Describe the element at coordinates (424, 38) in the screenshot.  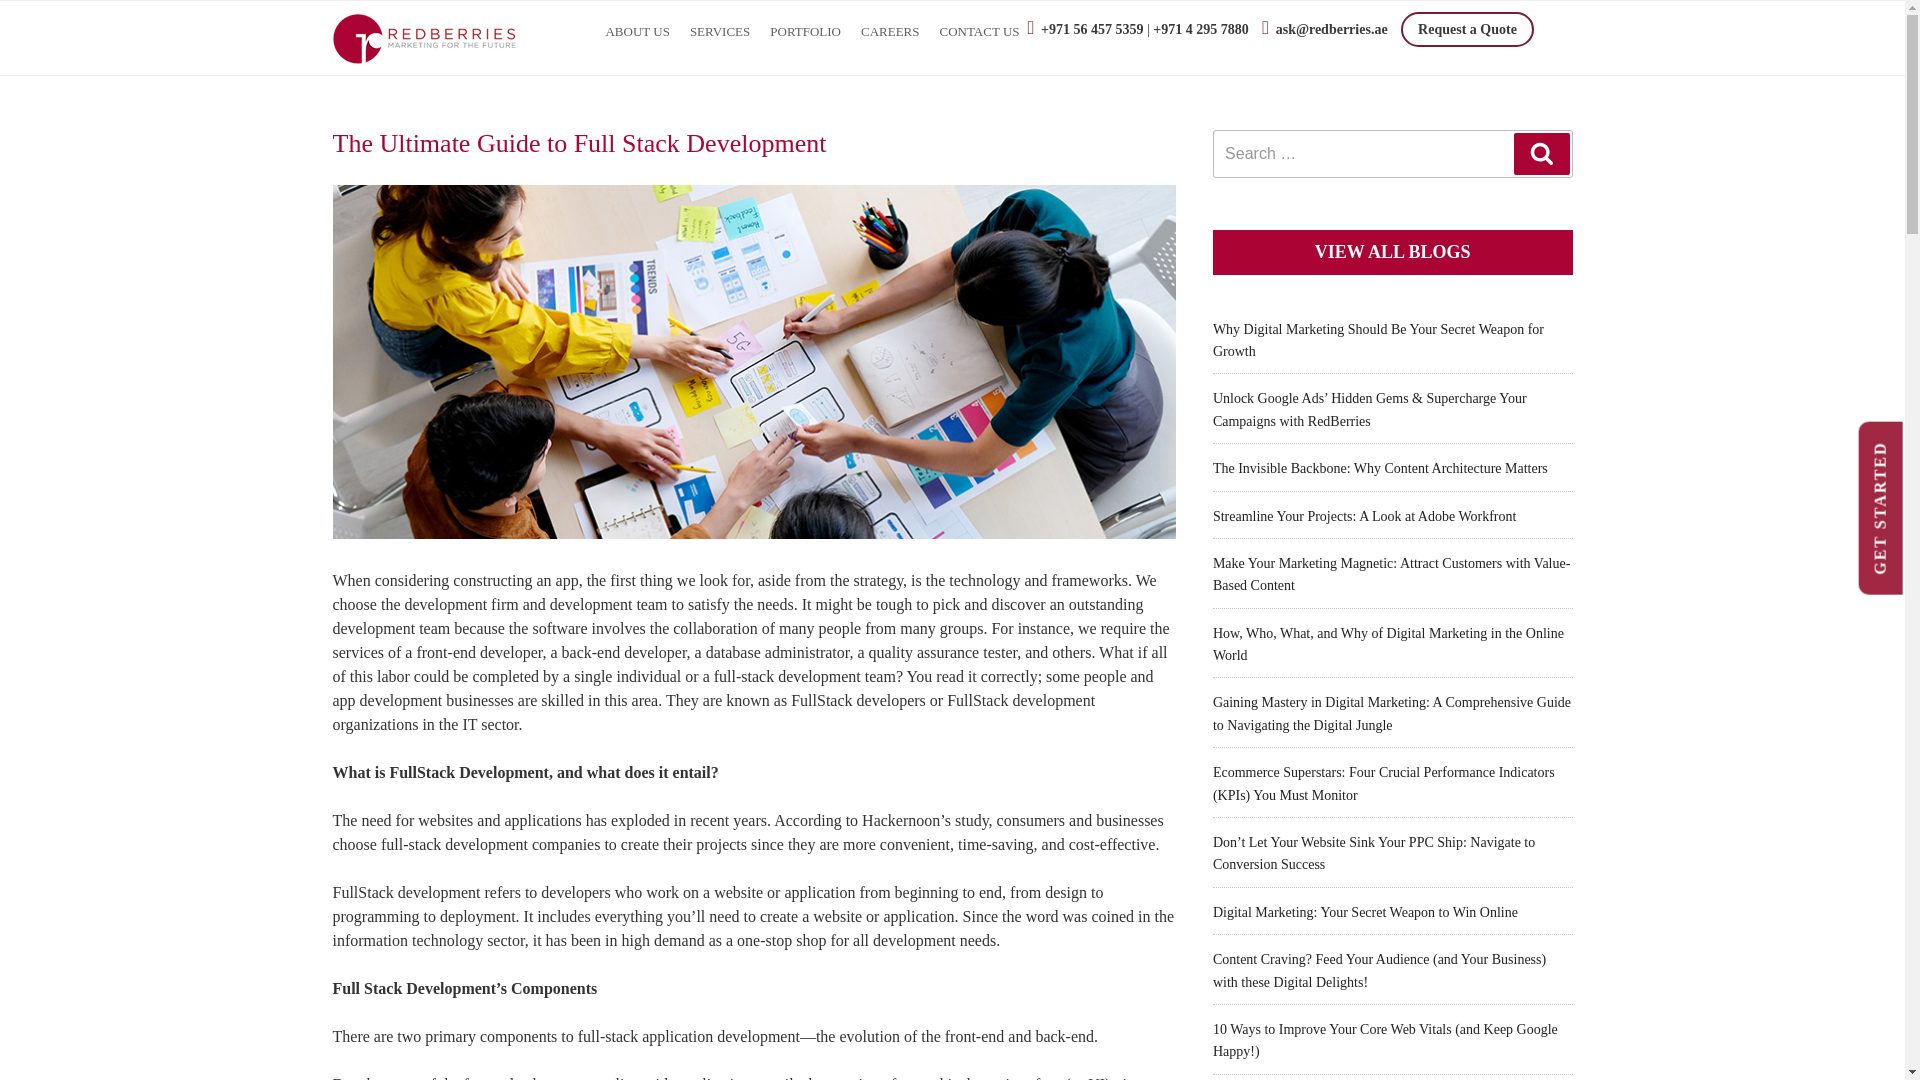
I see `Redberries Digital UAE` at that location.